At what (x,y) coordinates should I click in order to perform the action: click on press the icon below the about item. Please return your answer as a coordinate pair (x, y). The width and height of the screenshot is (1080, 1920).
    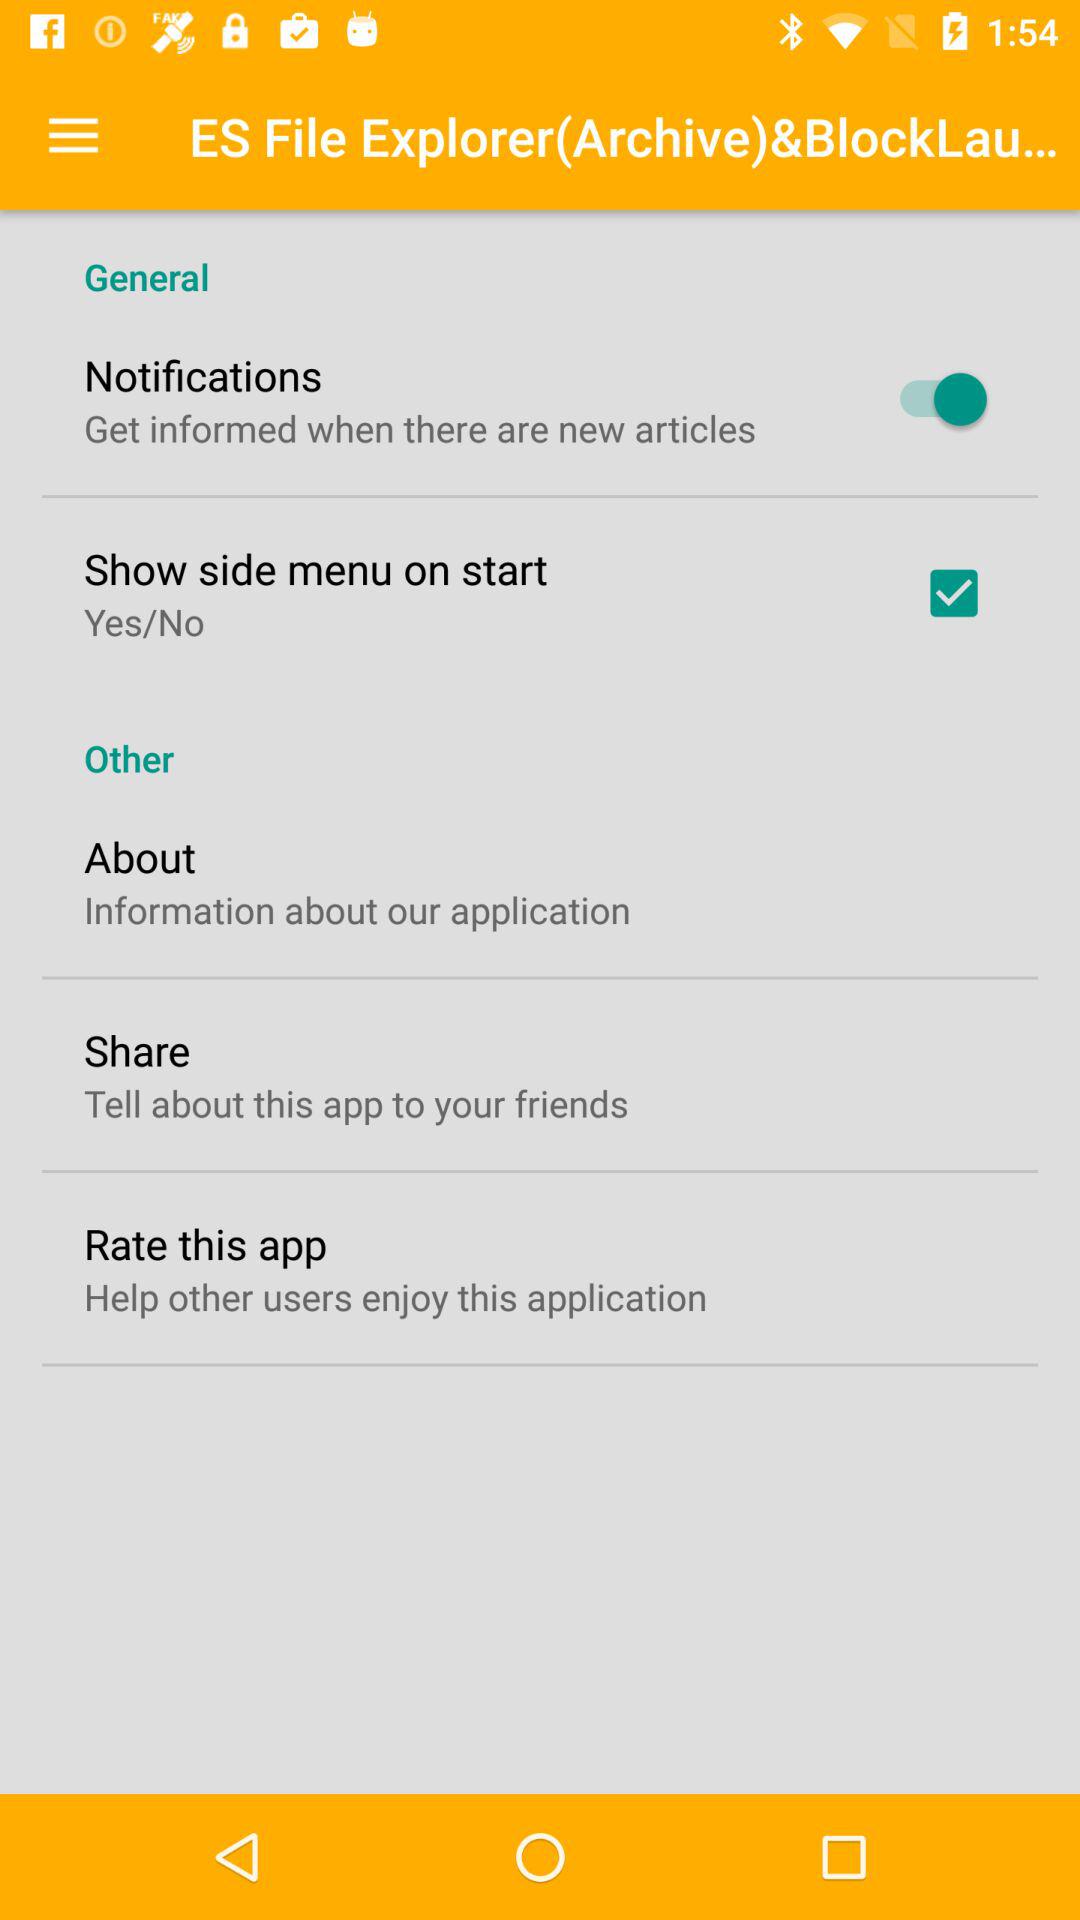
    Looking at the image, I should click on (357, 910).